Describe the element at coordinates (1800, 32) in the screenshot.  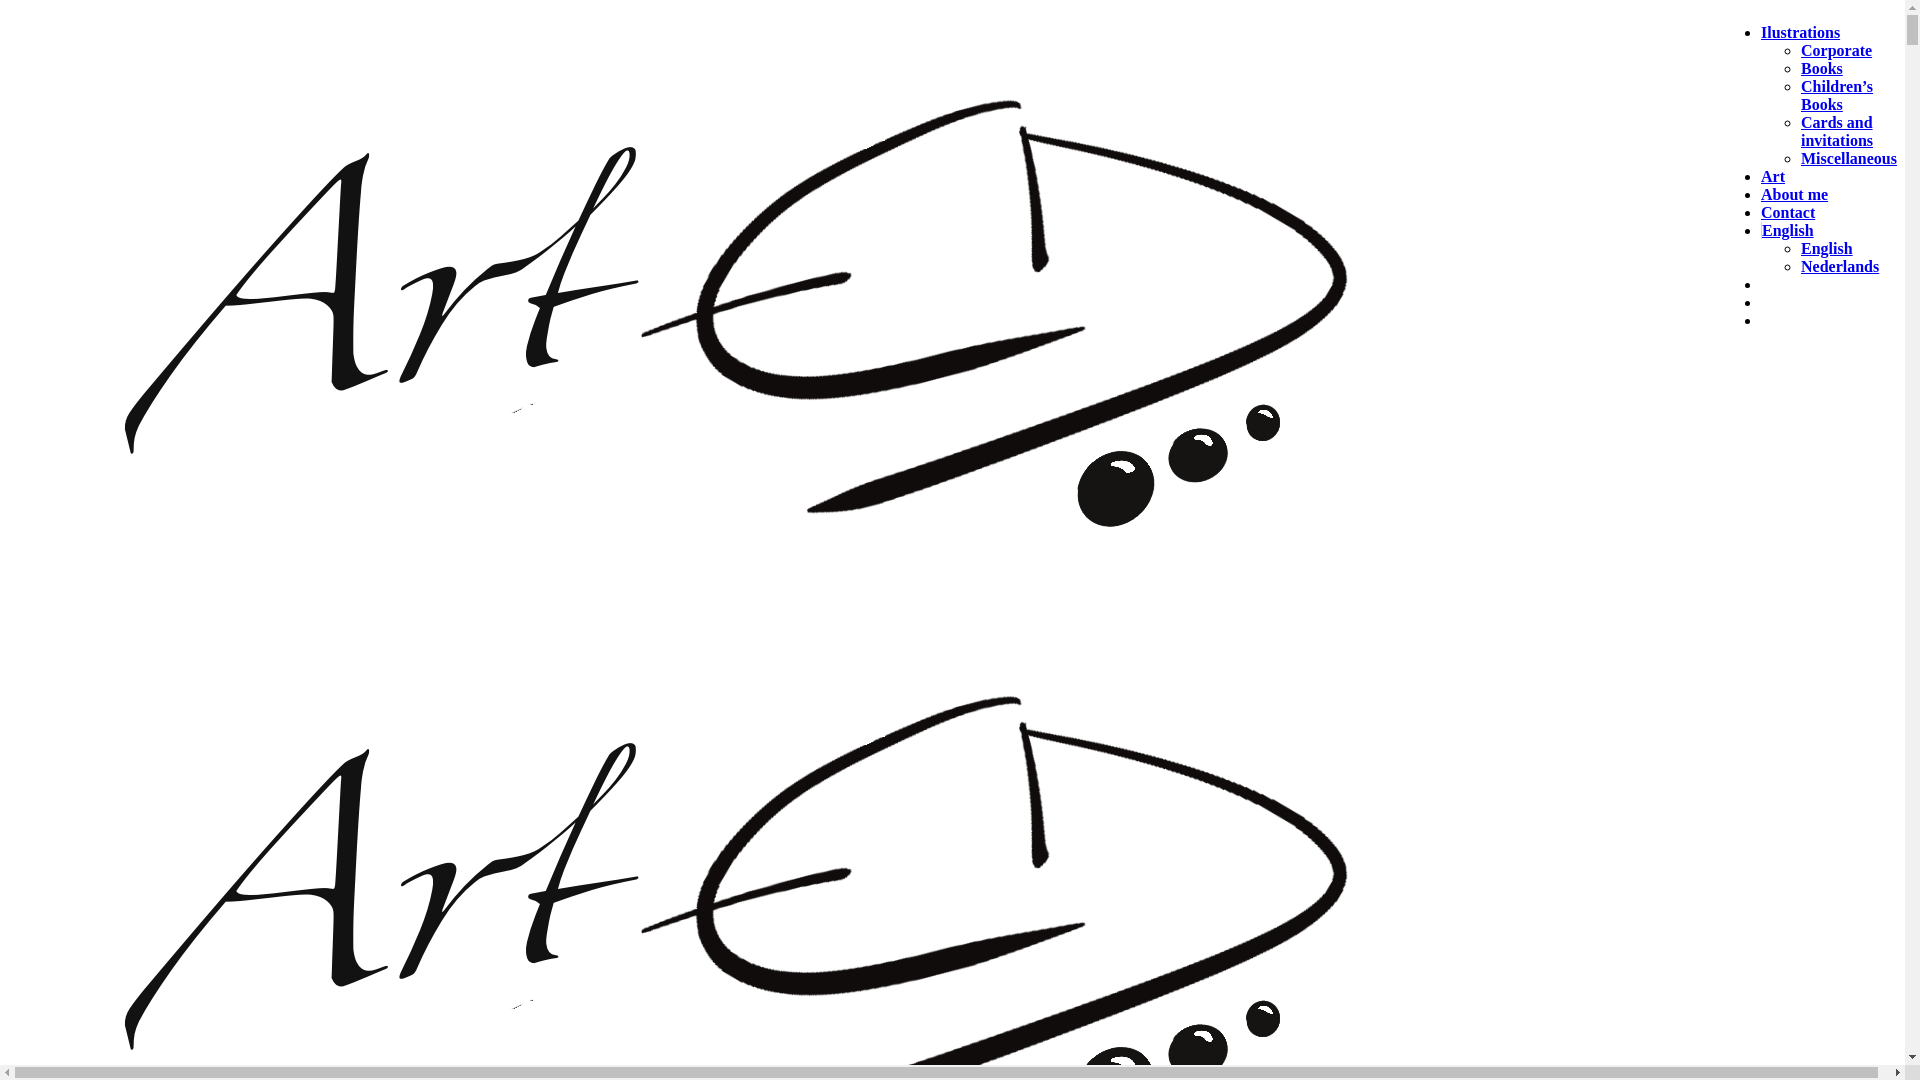
I see `Ilustrations` at that location.